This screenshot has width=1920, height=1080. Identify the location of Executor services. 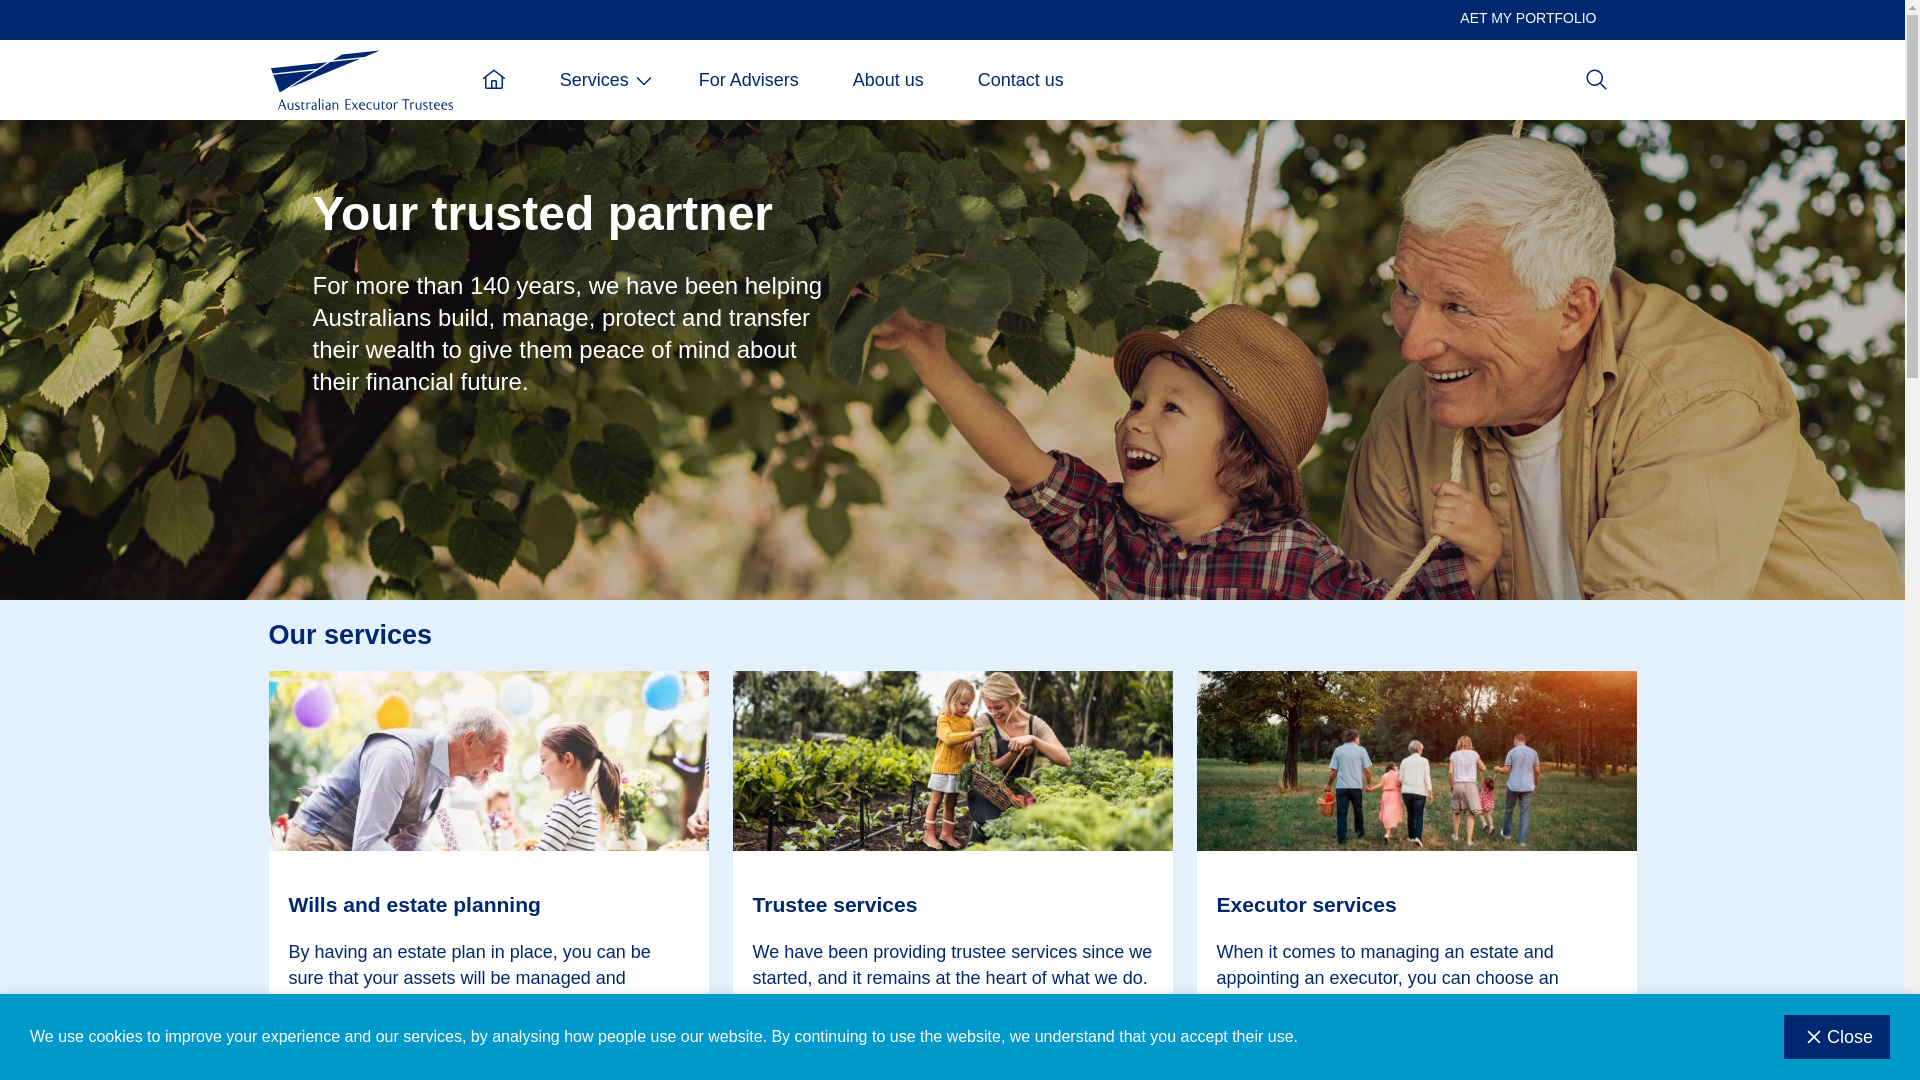
(1416, 905).